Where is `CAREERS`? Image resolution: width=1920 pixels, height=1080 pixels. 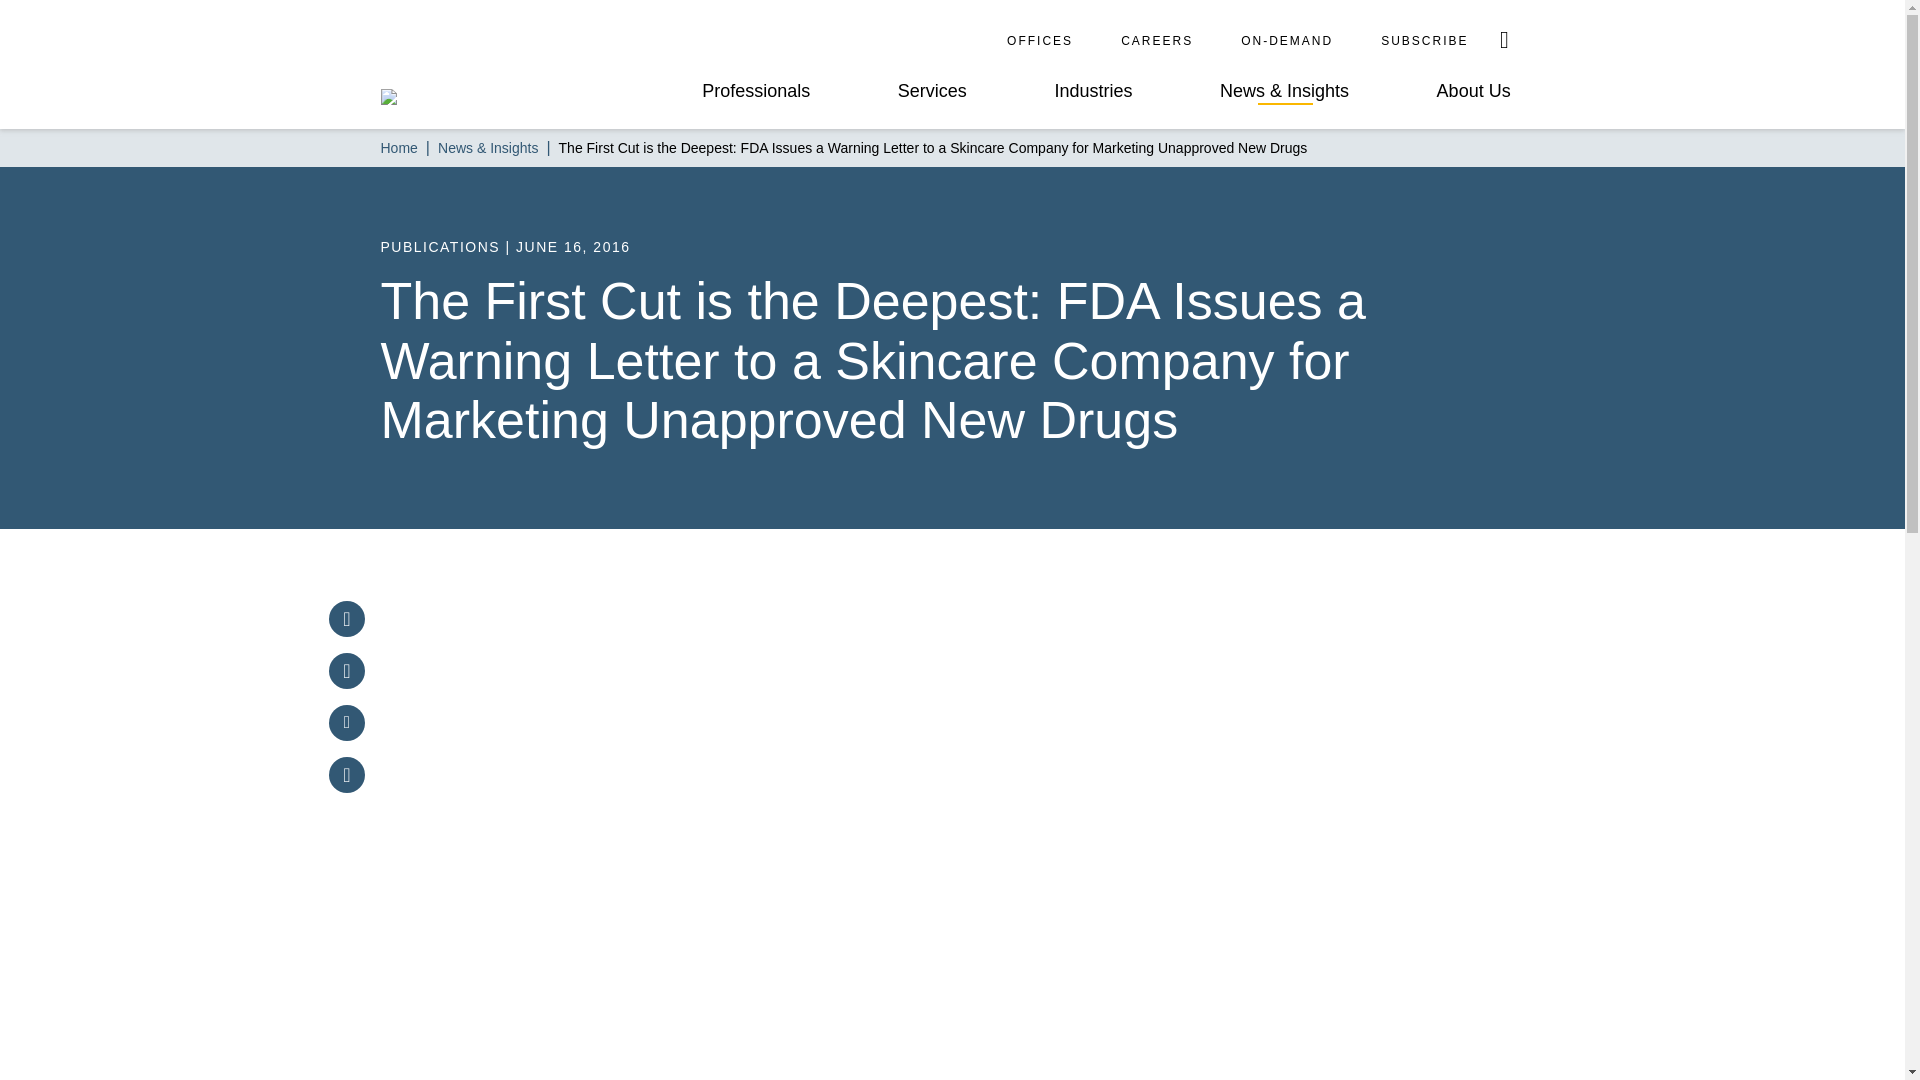
CAREERS is located at coordinates (1156, 40).